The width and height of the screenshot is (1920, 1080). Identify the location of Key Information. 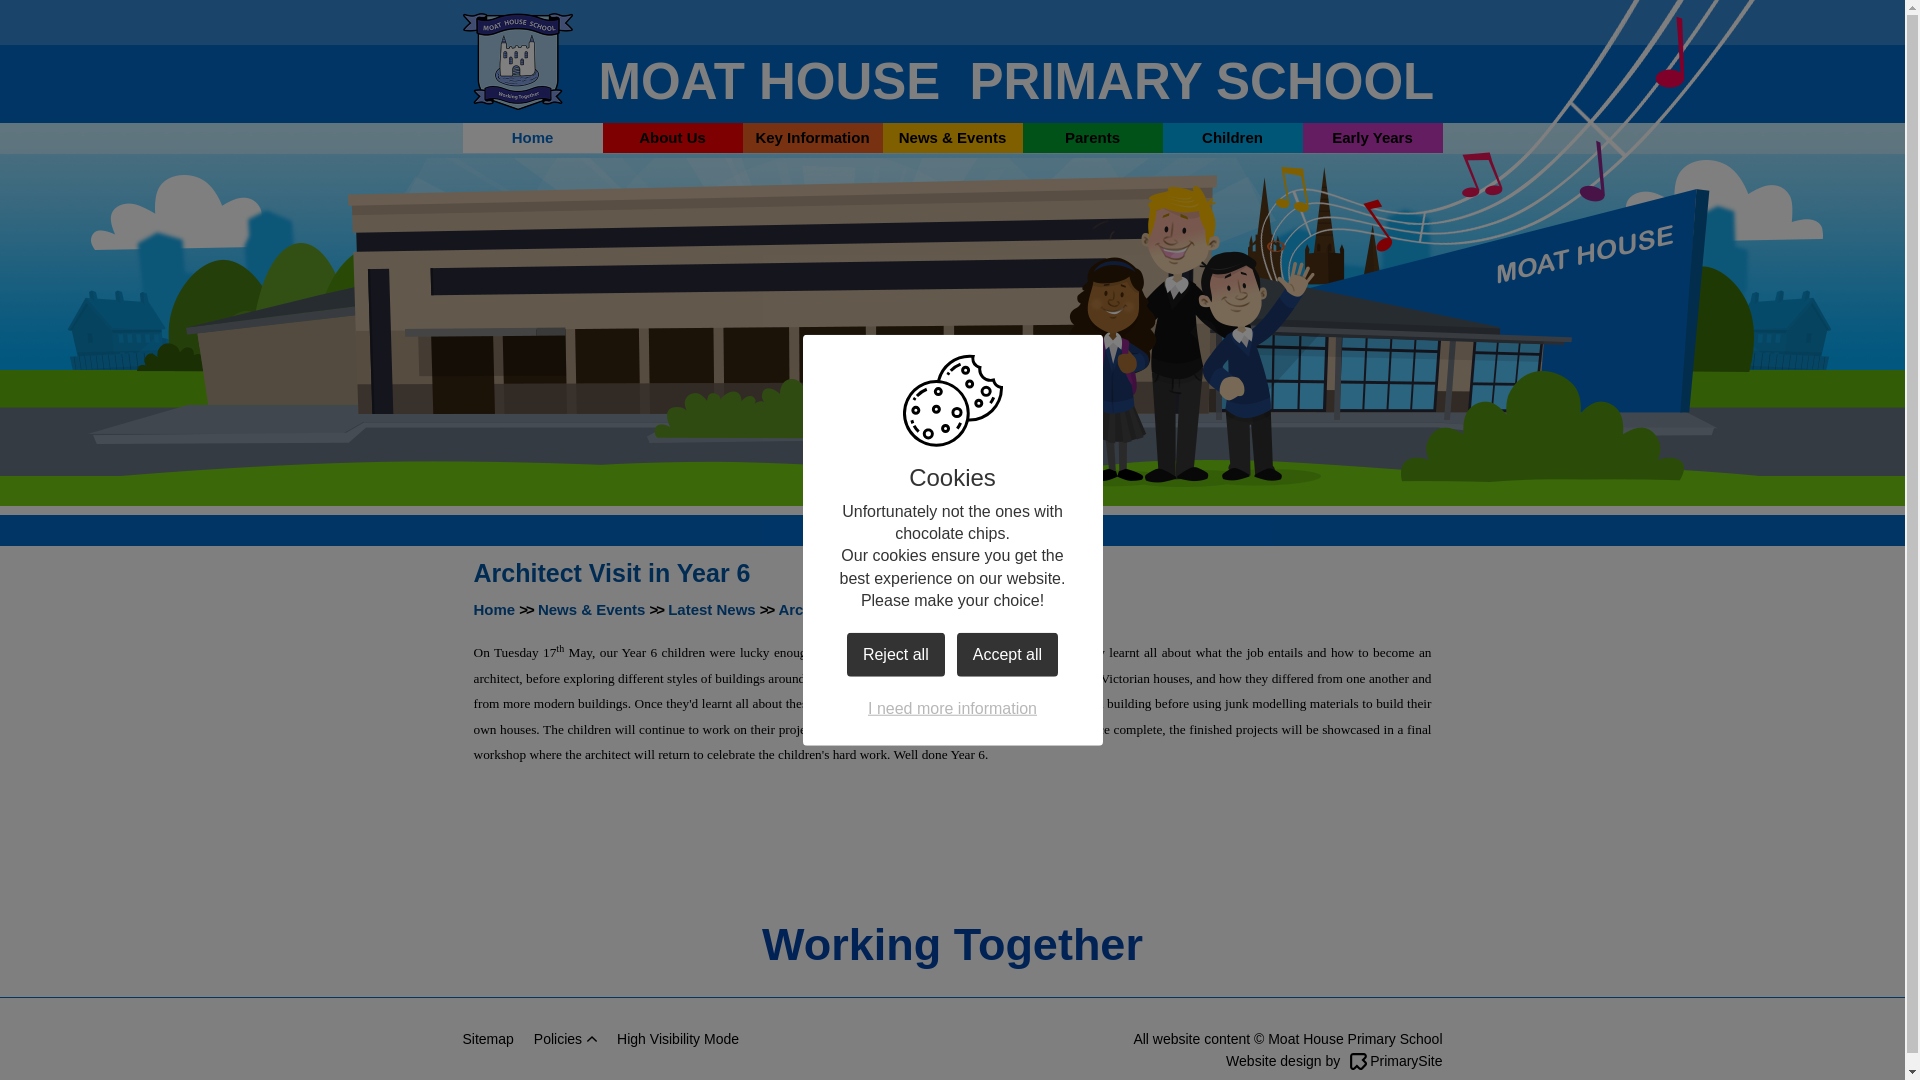
(811, 138).